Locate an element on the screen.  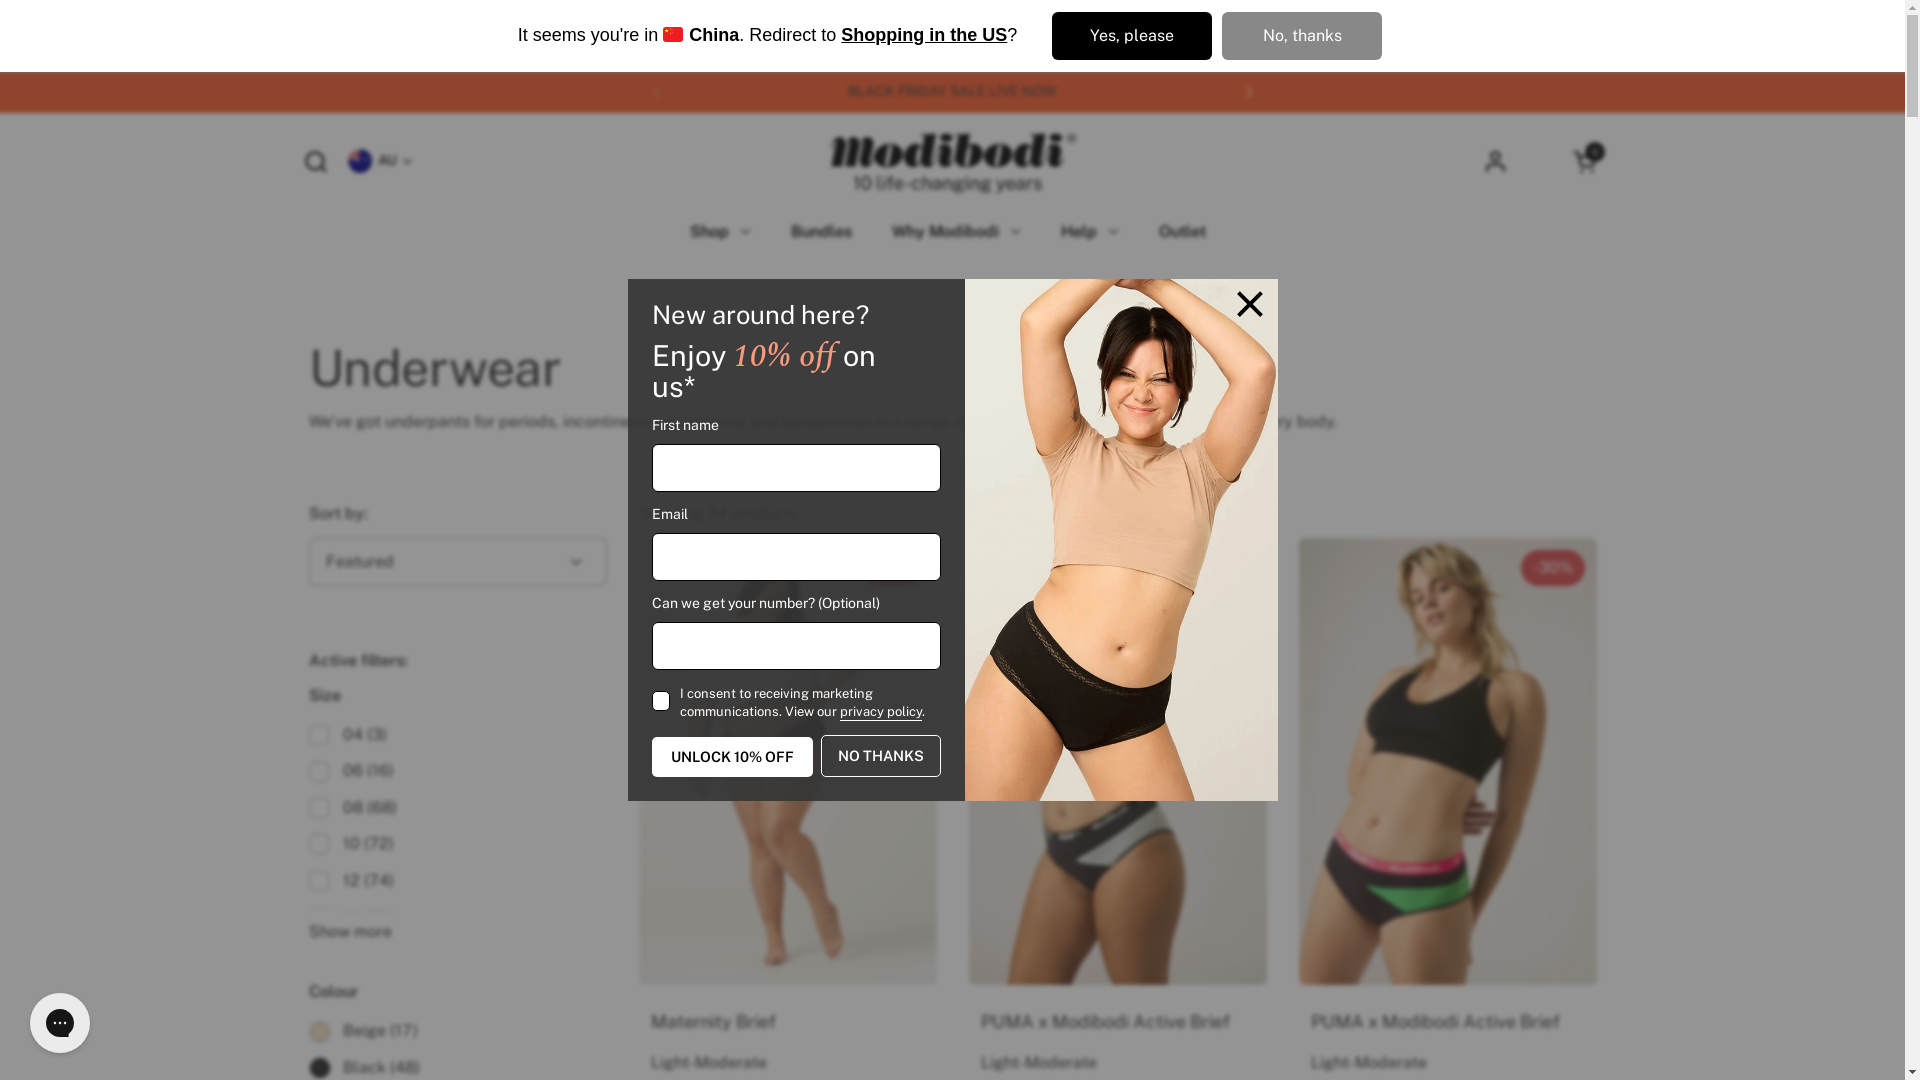
Gorgias live chat messenger is located at coordinates (60, 1023).